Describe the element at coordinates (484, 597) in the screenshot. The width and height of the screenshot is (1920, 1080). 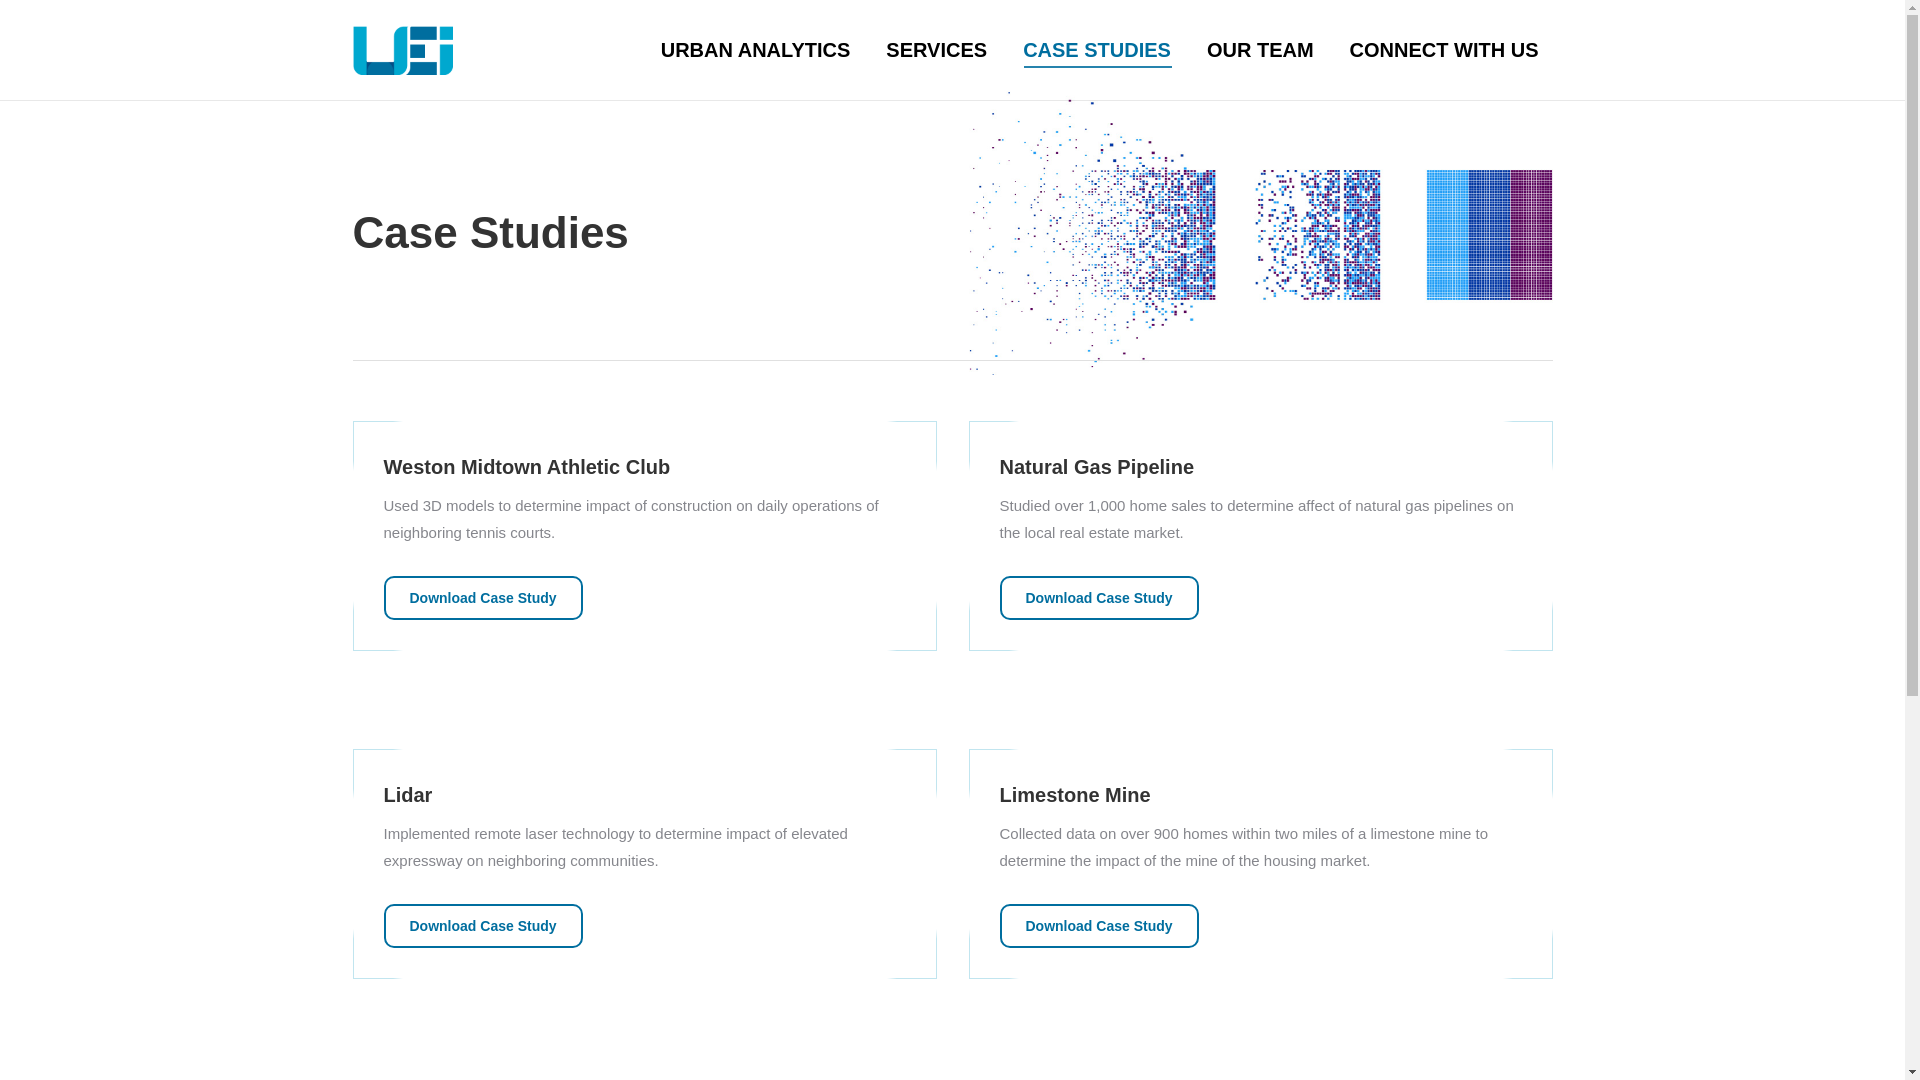
I see `Download Case Study` at that location.